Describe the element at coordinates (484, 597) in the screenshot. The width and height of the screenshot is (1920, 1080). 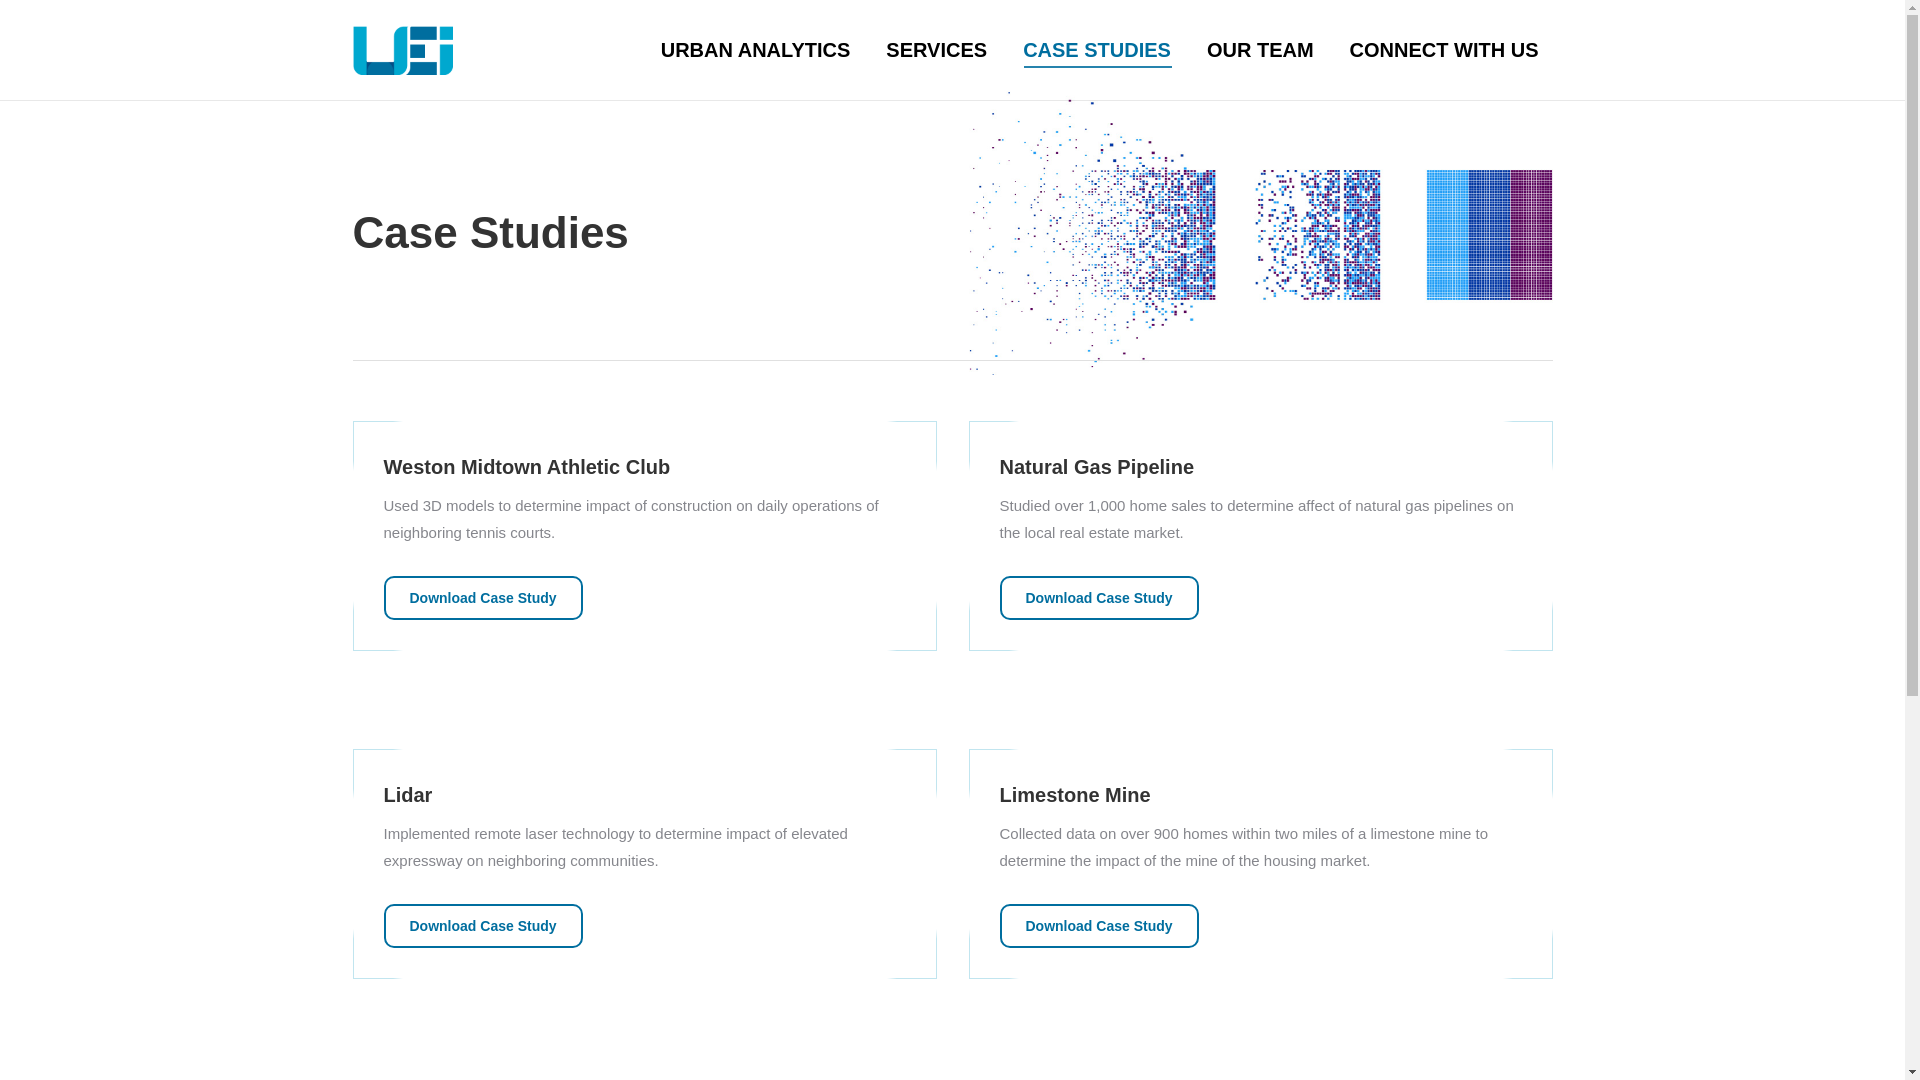
I see `Download Case Study` at that location.